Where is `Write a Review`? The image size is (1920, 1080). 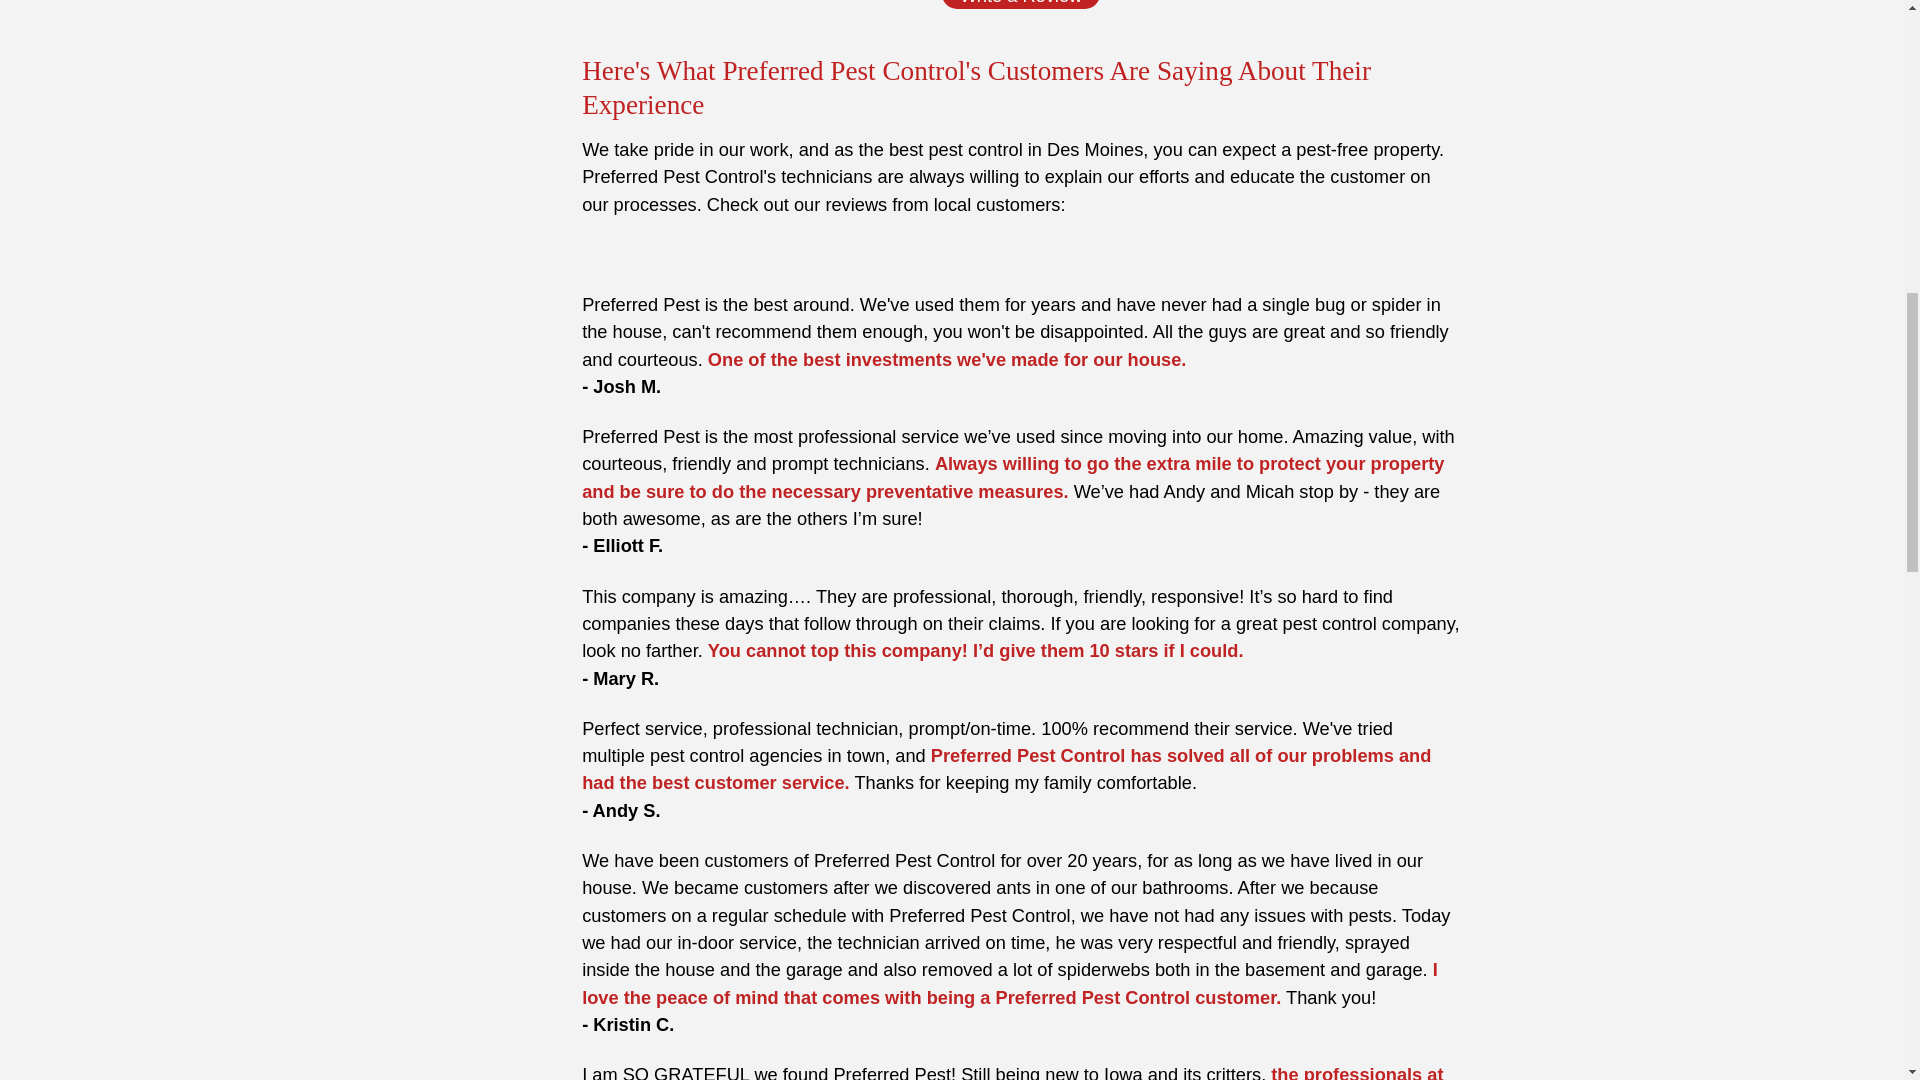 Write a Review is located at coordinates (1021, 4).